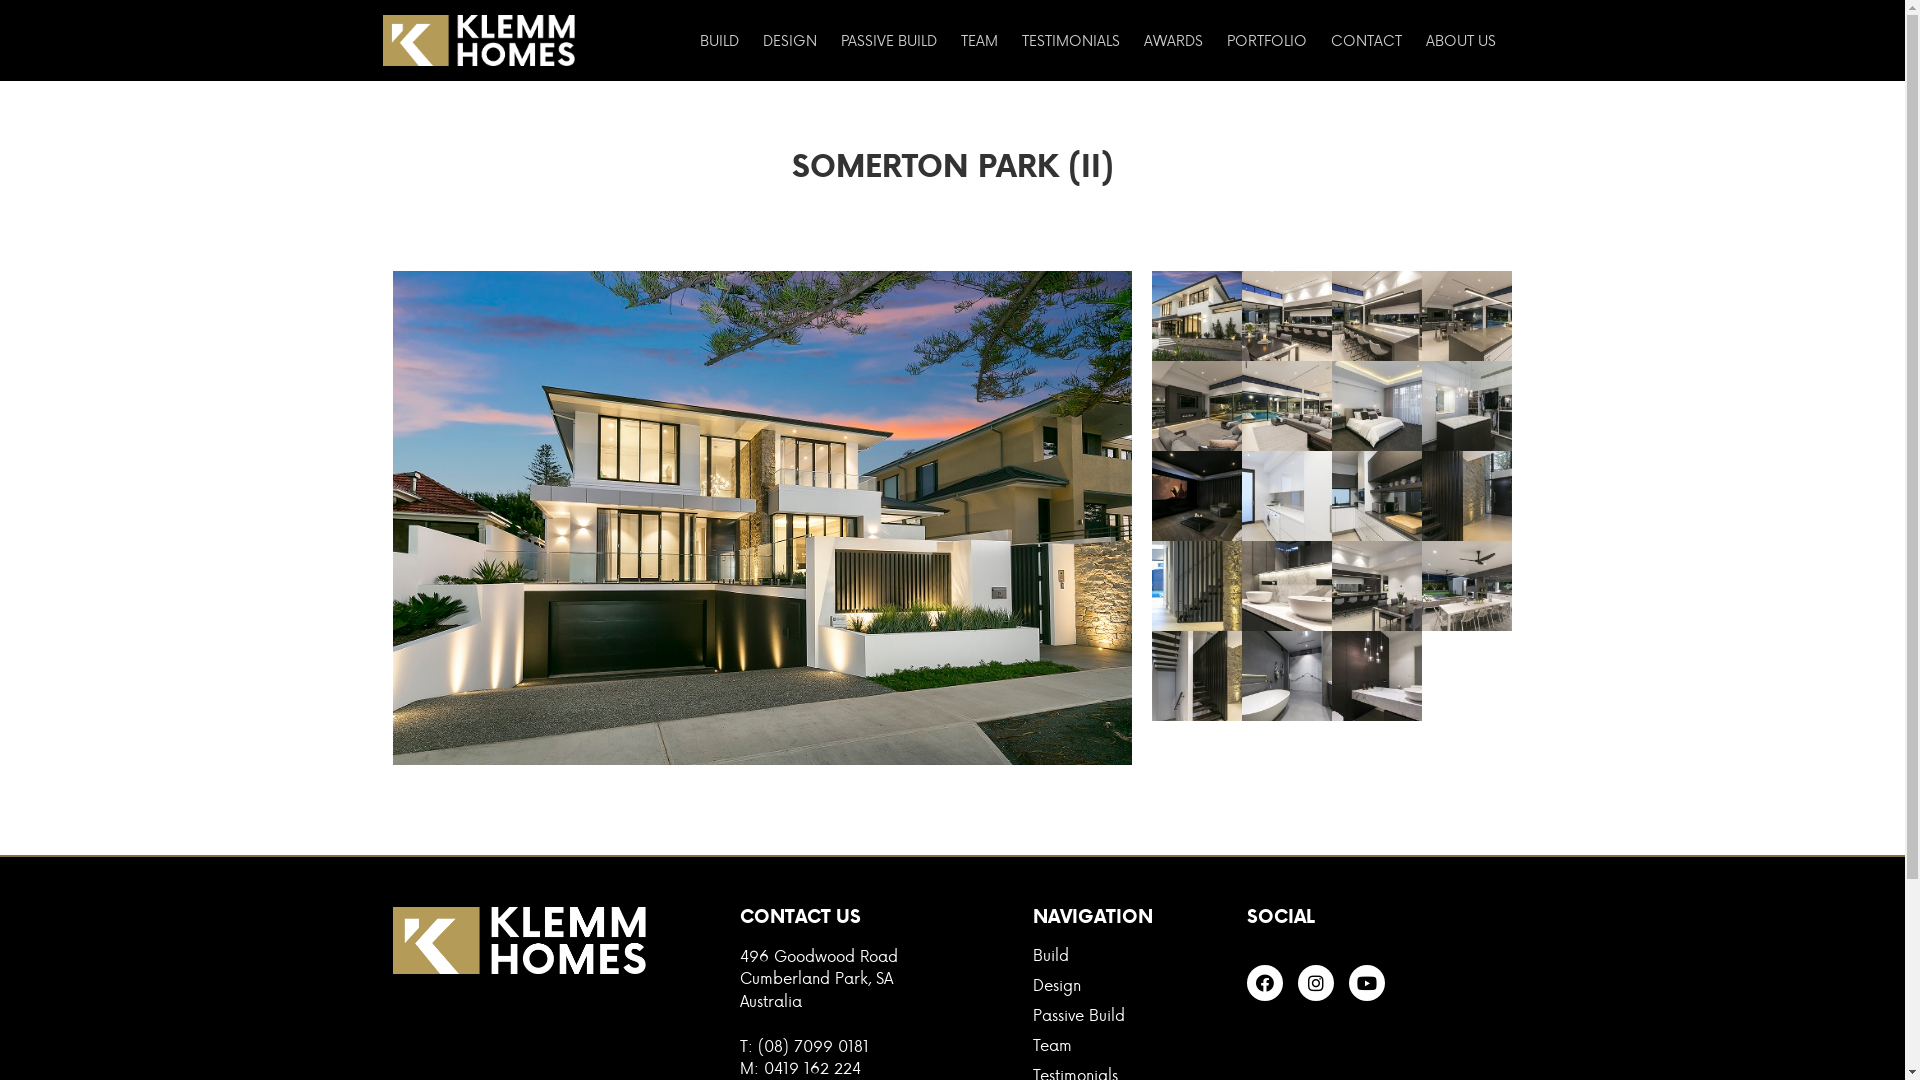 The width and height of the screenshot is (1920, 1080). Describe the element at coordinates (1070, 41) in the screenshot. I see `TESTIMONIALS` at that location.